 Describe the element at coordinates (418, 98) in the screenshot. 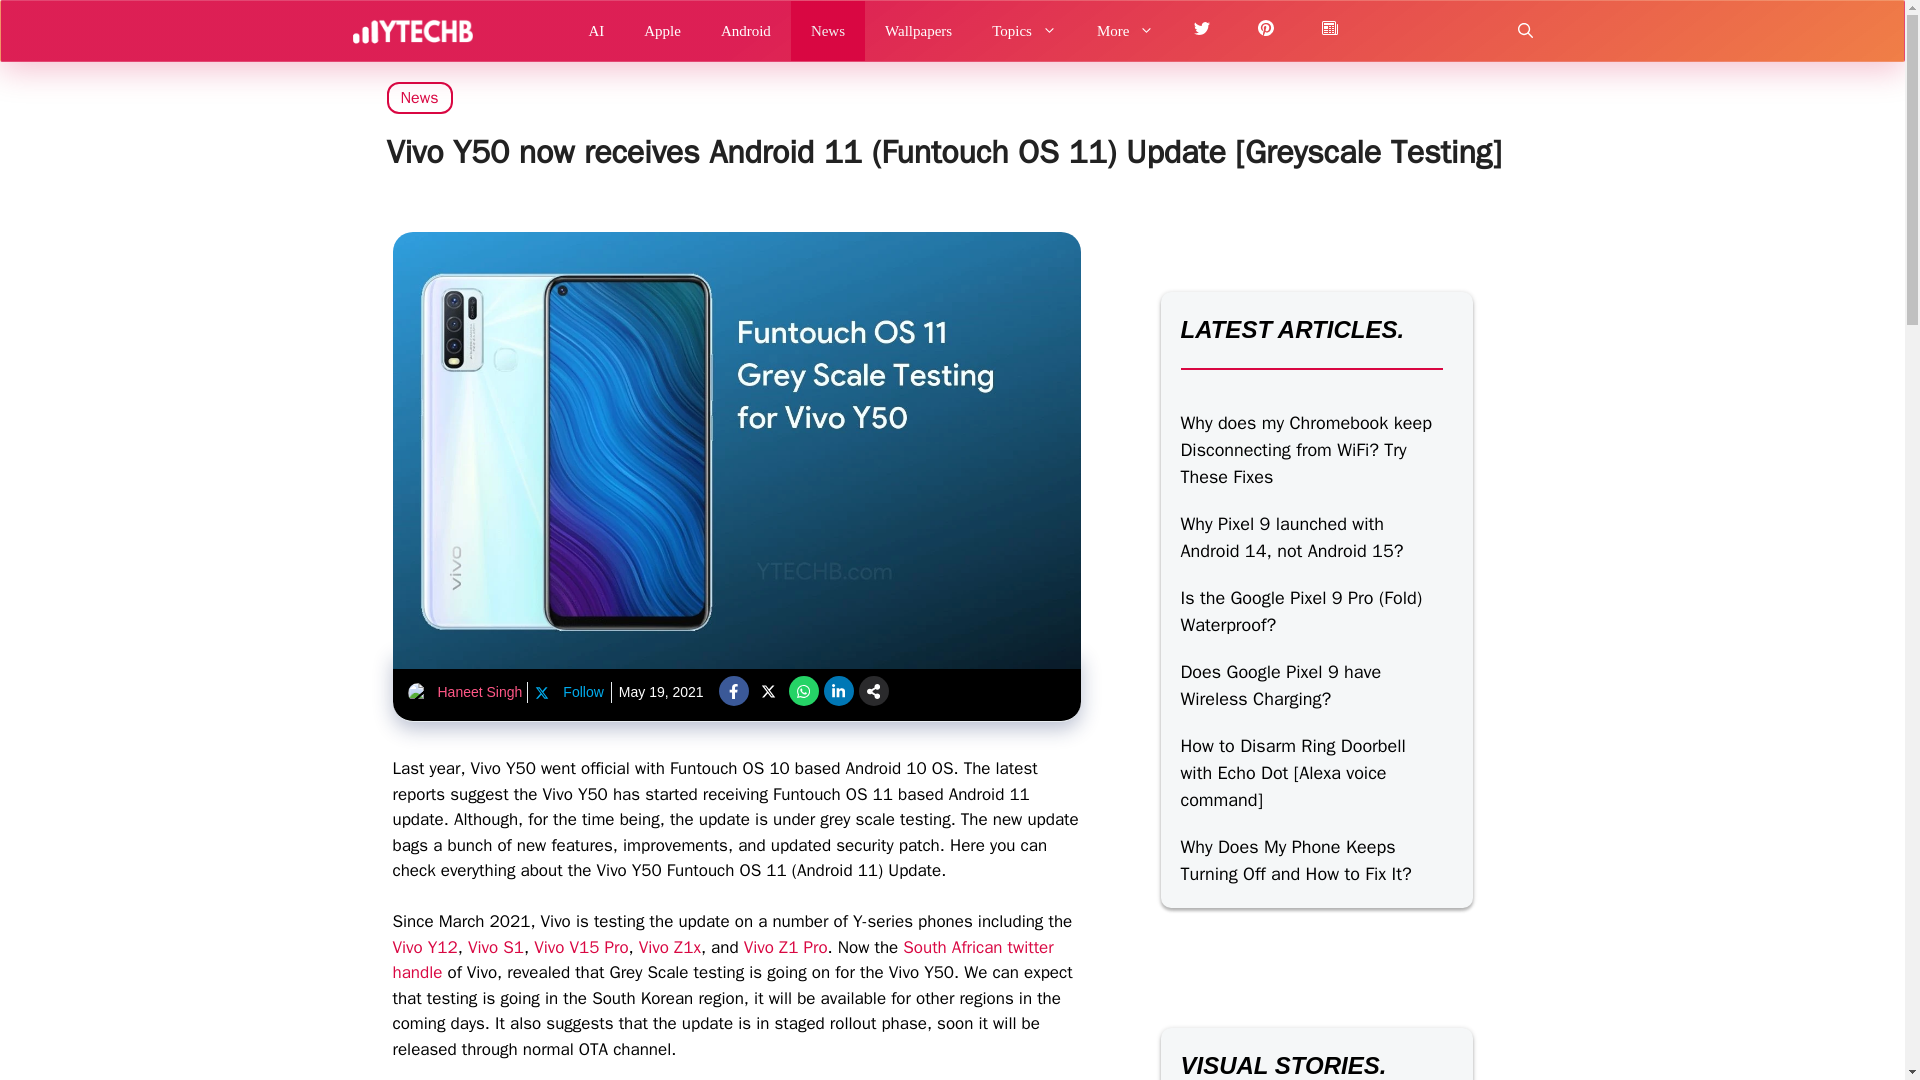

I see `News` at that location.